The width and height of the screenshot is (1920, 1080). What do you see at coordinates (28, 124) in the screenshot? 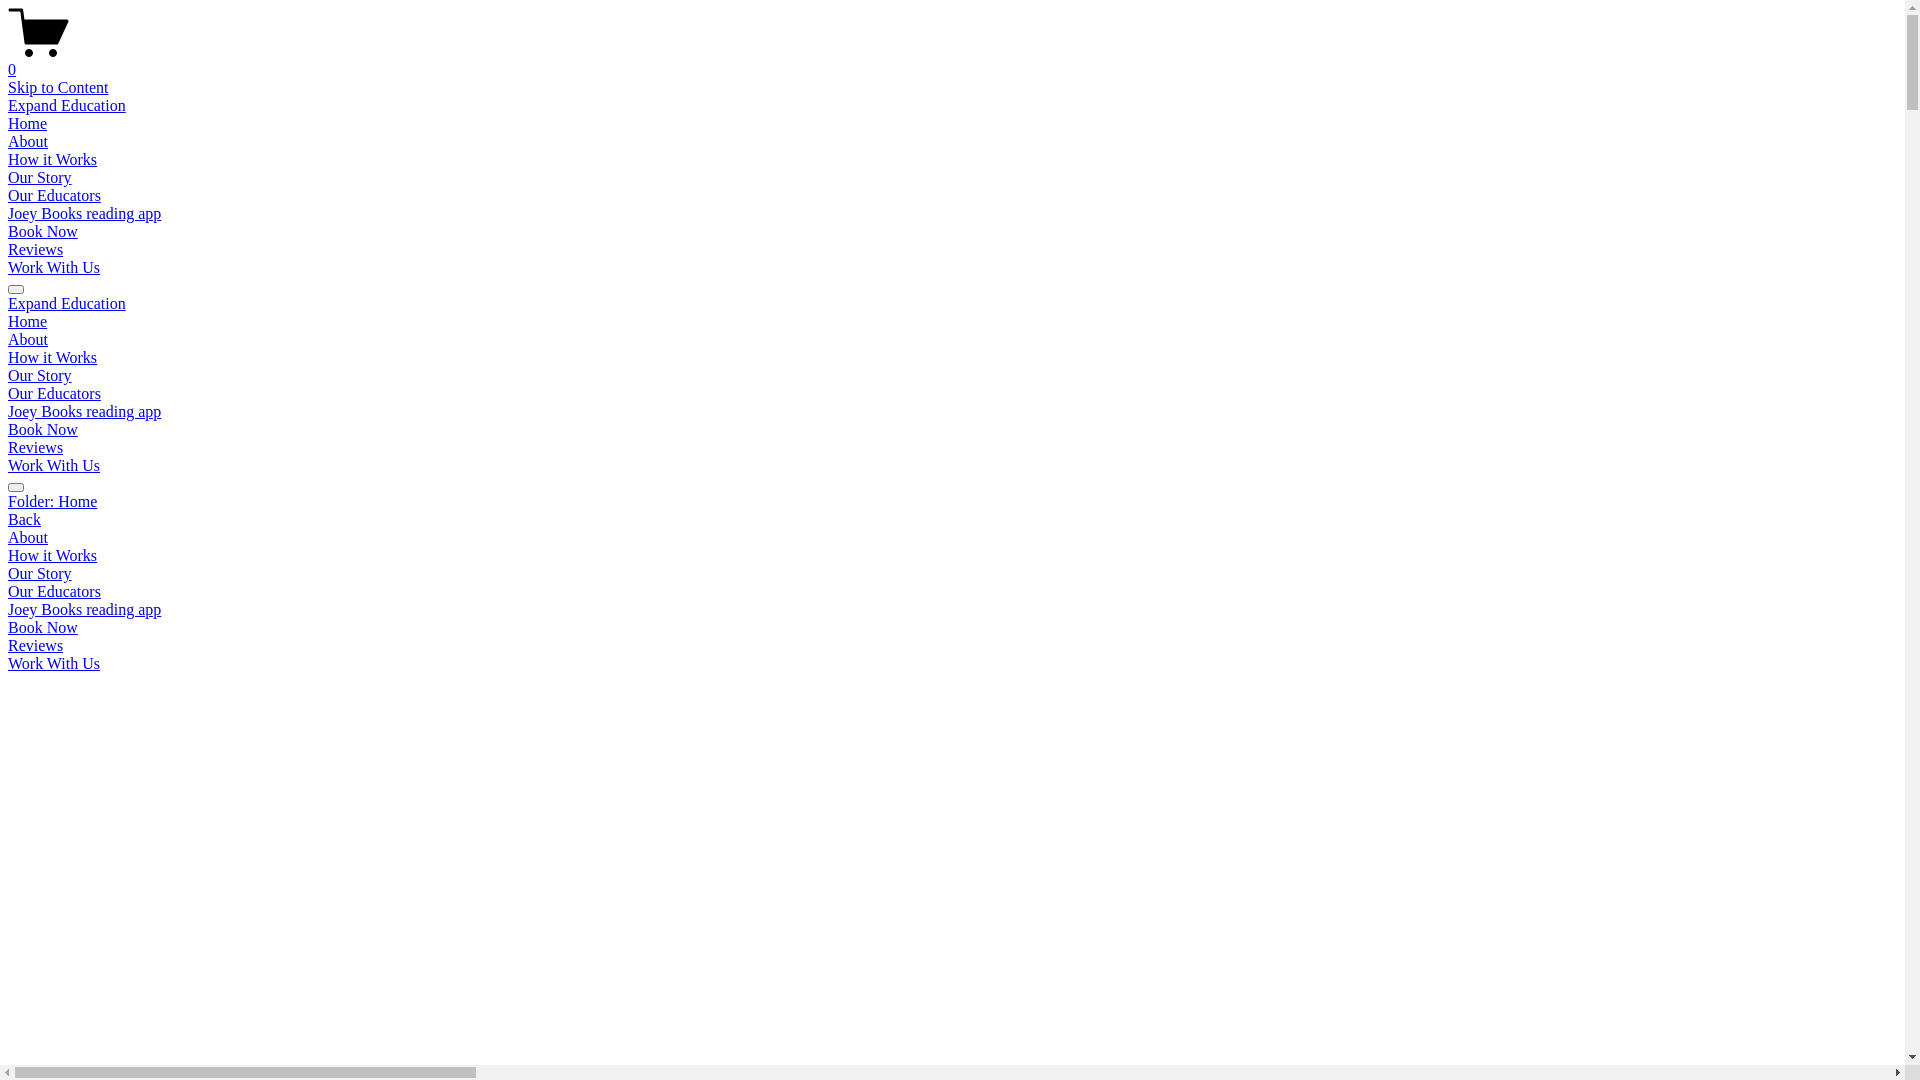
I see `Home` at bounding box center [28, 124].